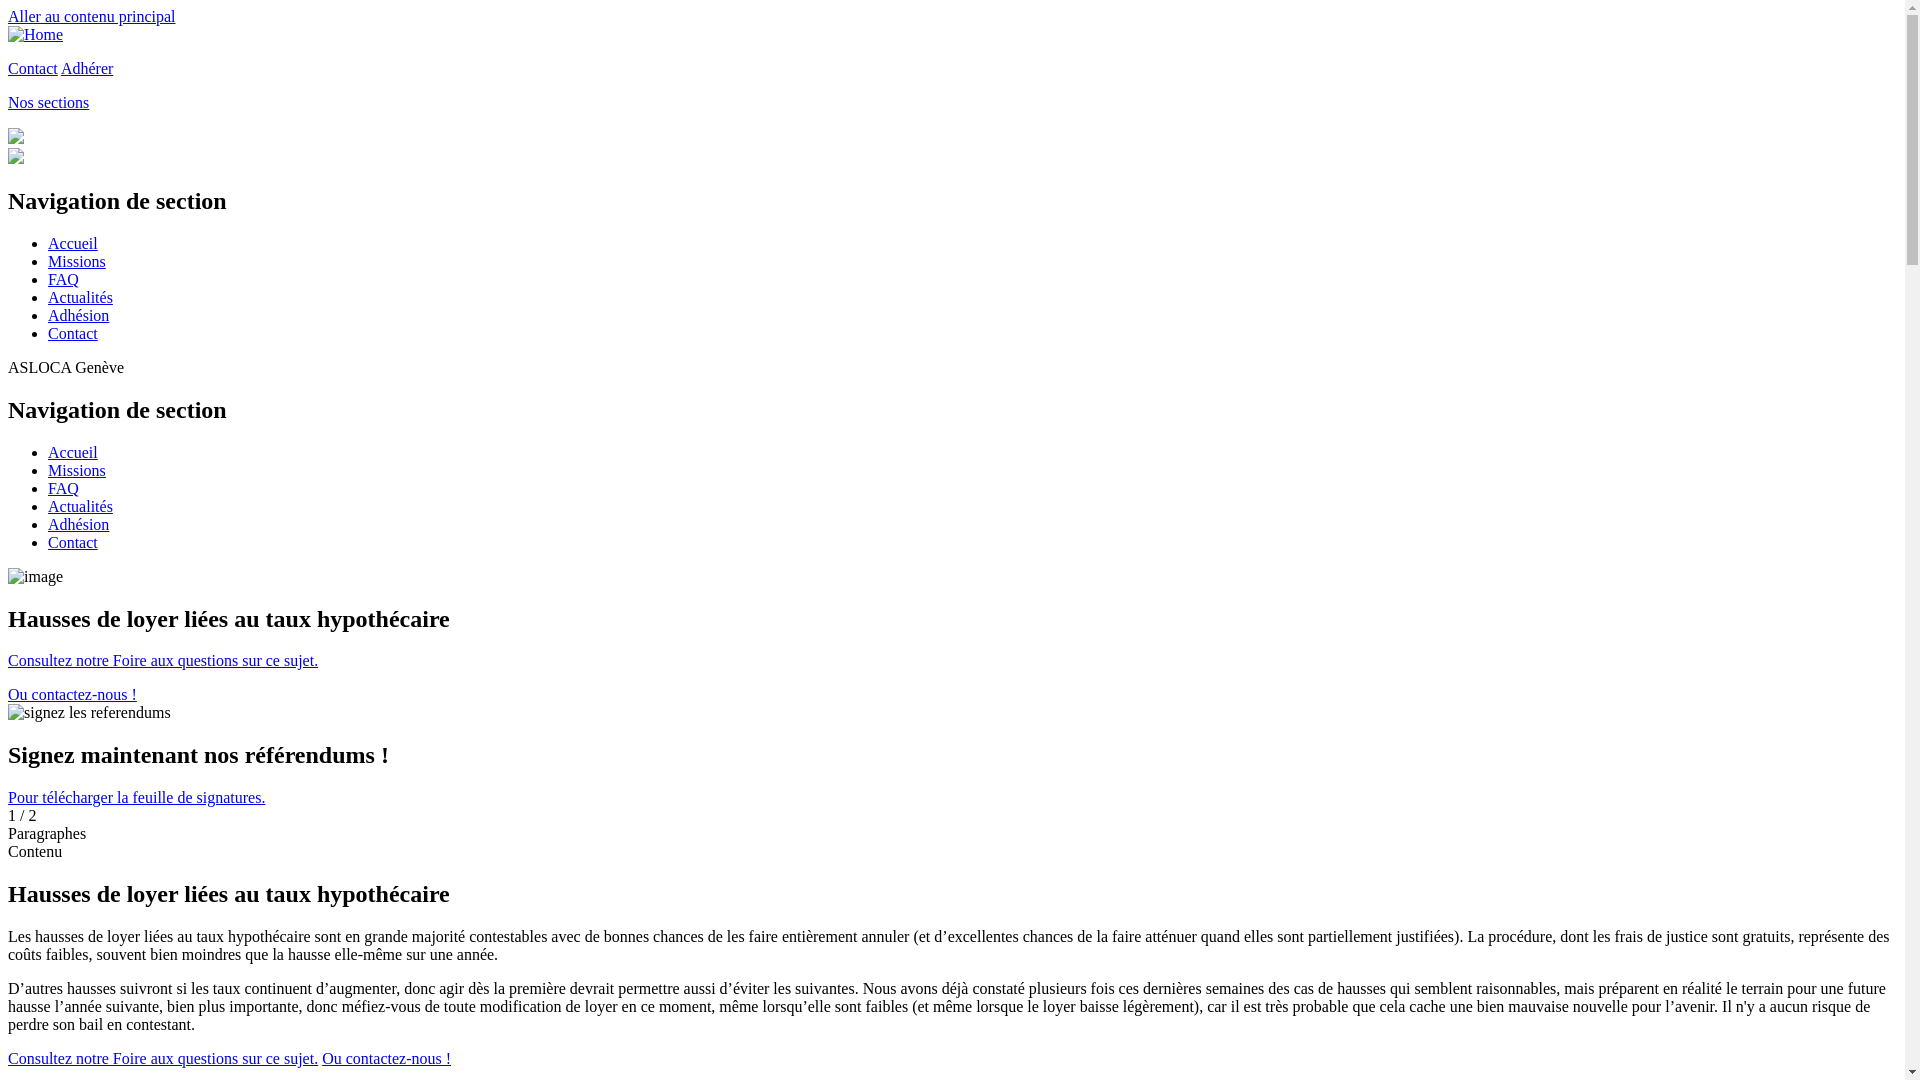  I want to click on Aller au contenu principal, so click(92, 16).